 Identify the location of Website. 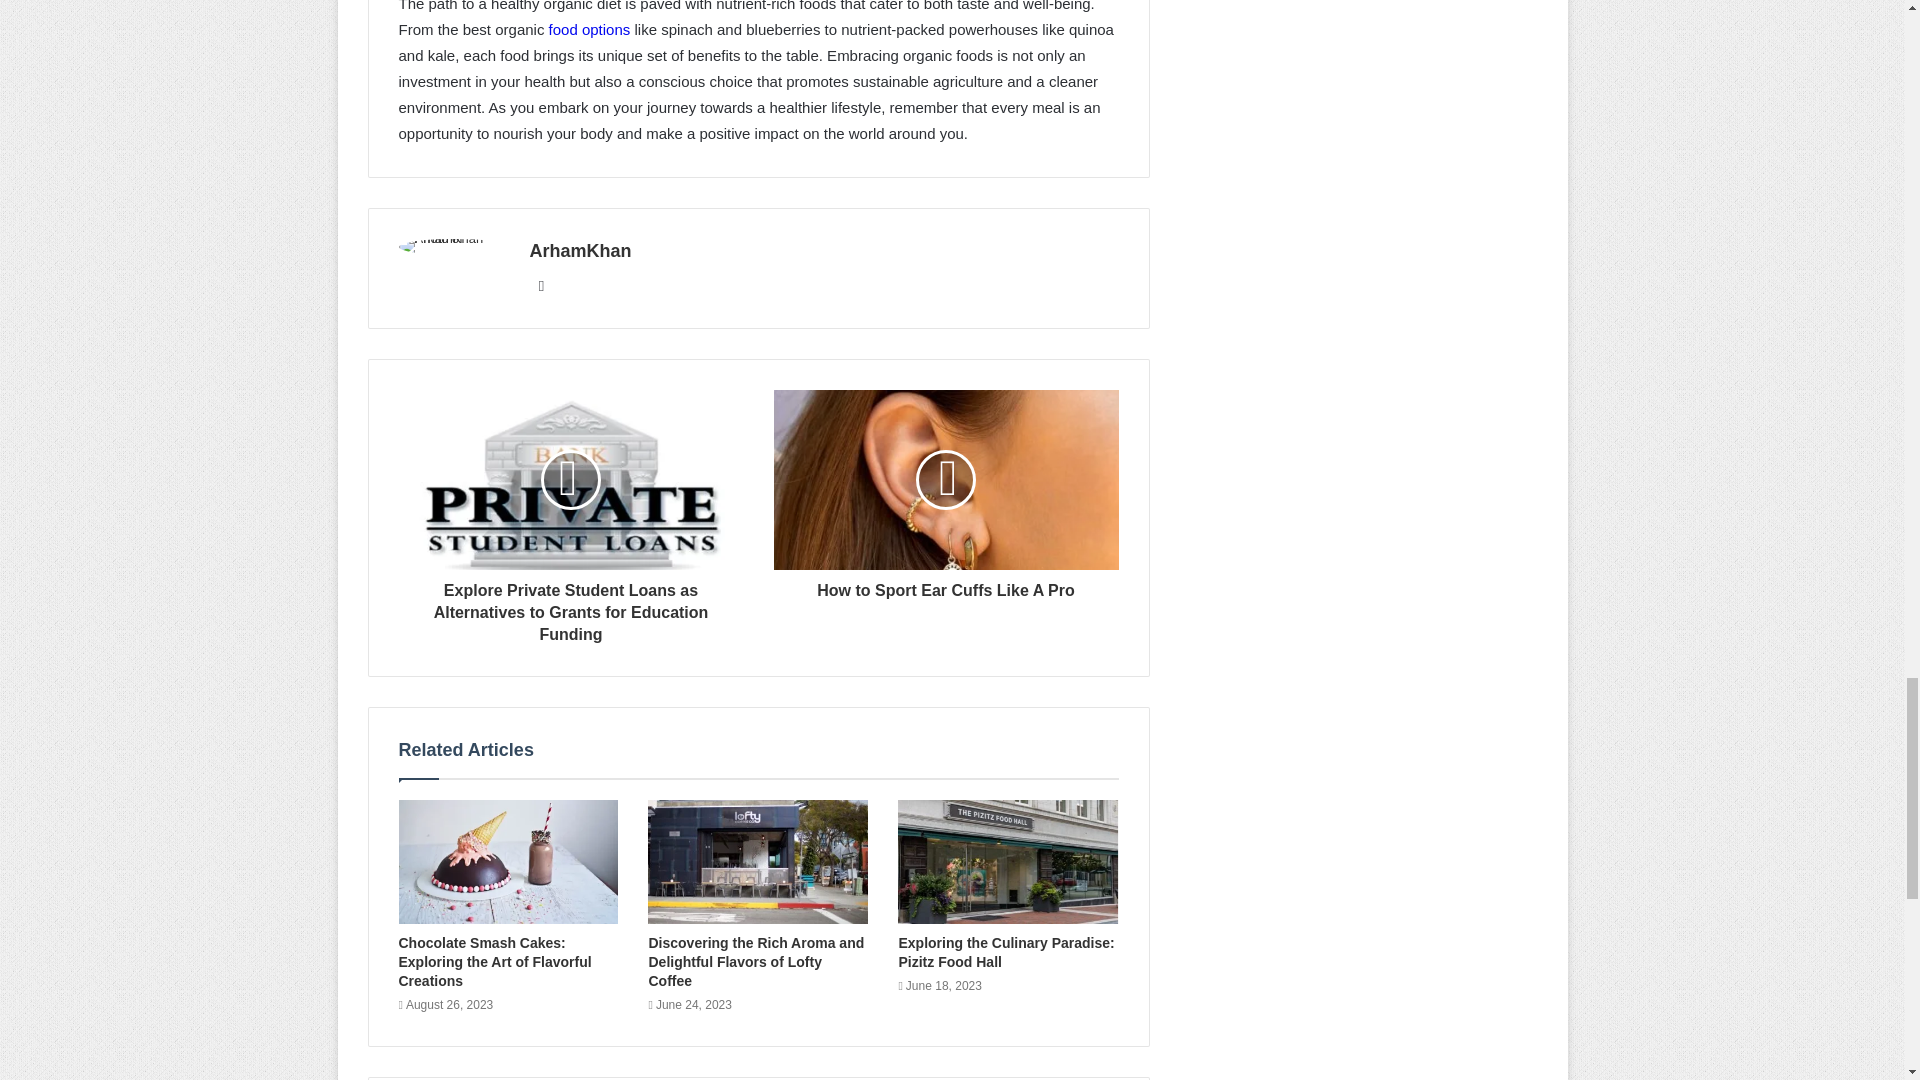
(542, 286).